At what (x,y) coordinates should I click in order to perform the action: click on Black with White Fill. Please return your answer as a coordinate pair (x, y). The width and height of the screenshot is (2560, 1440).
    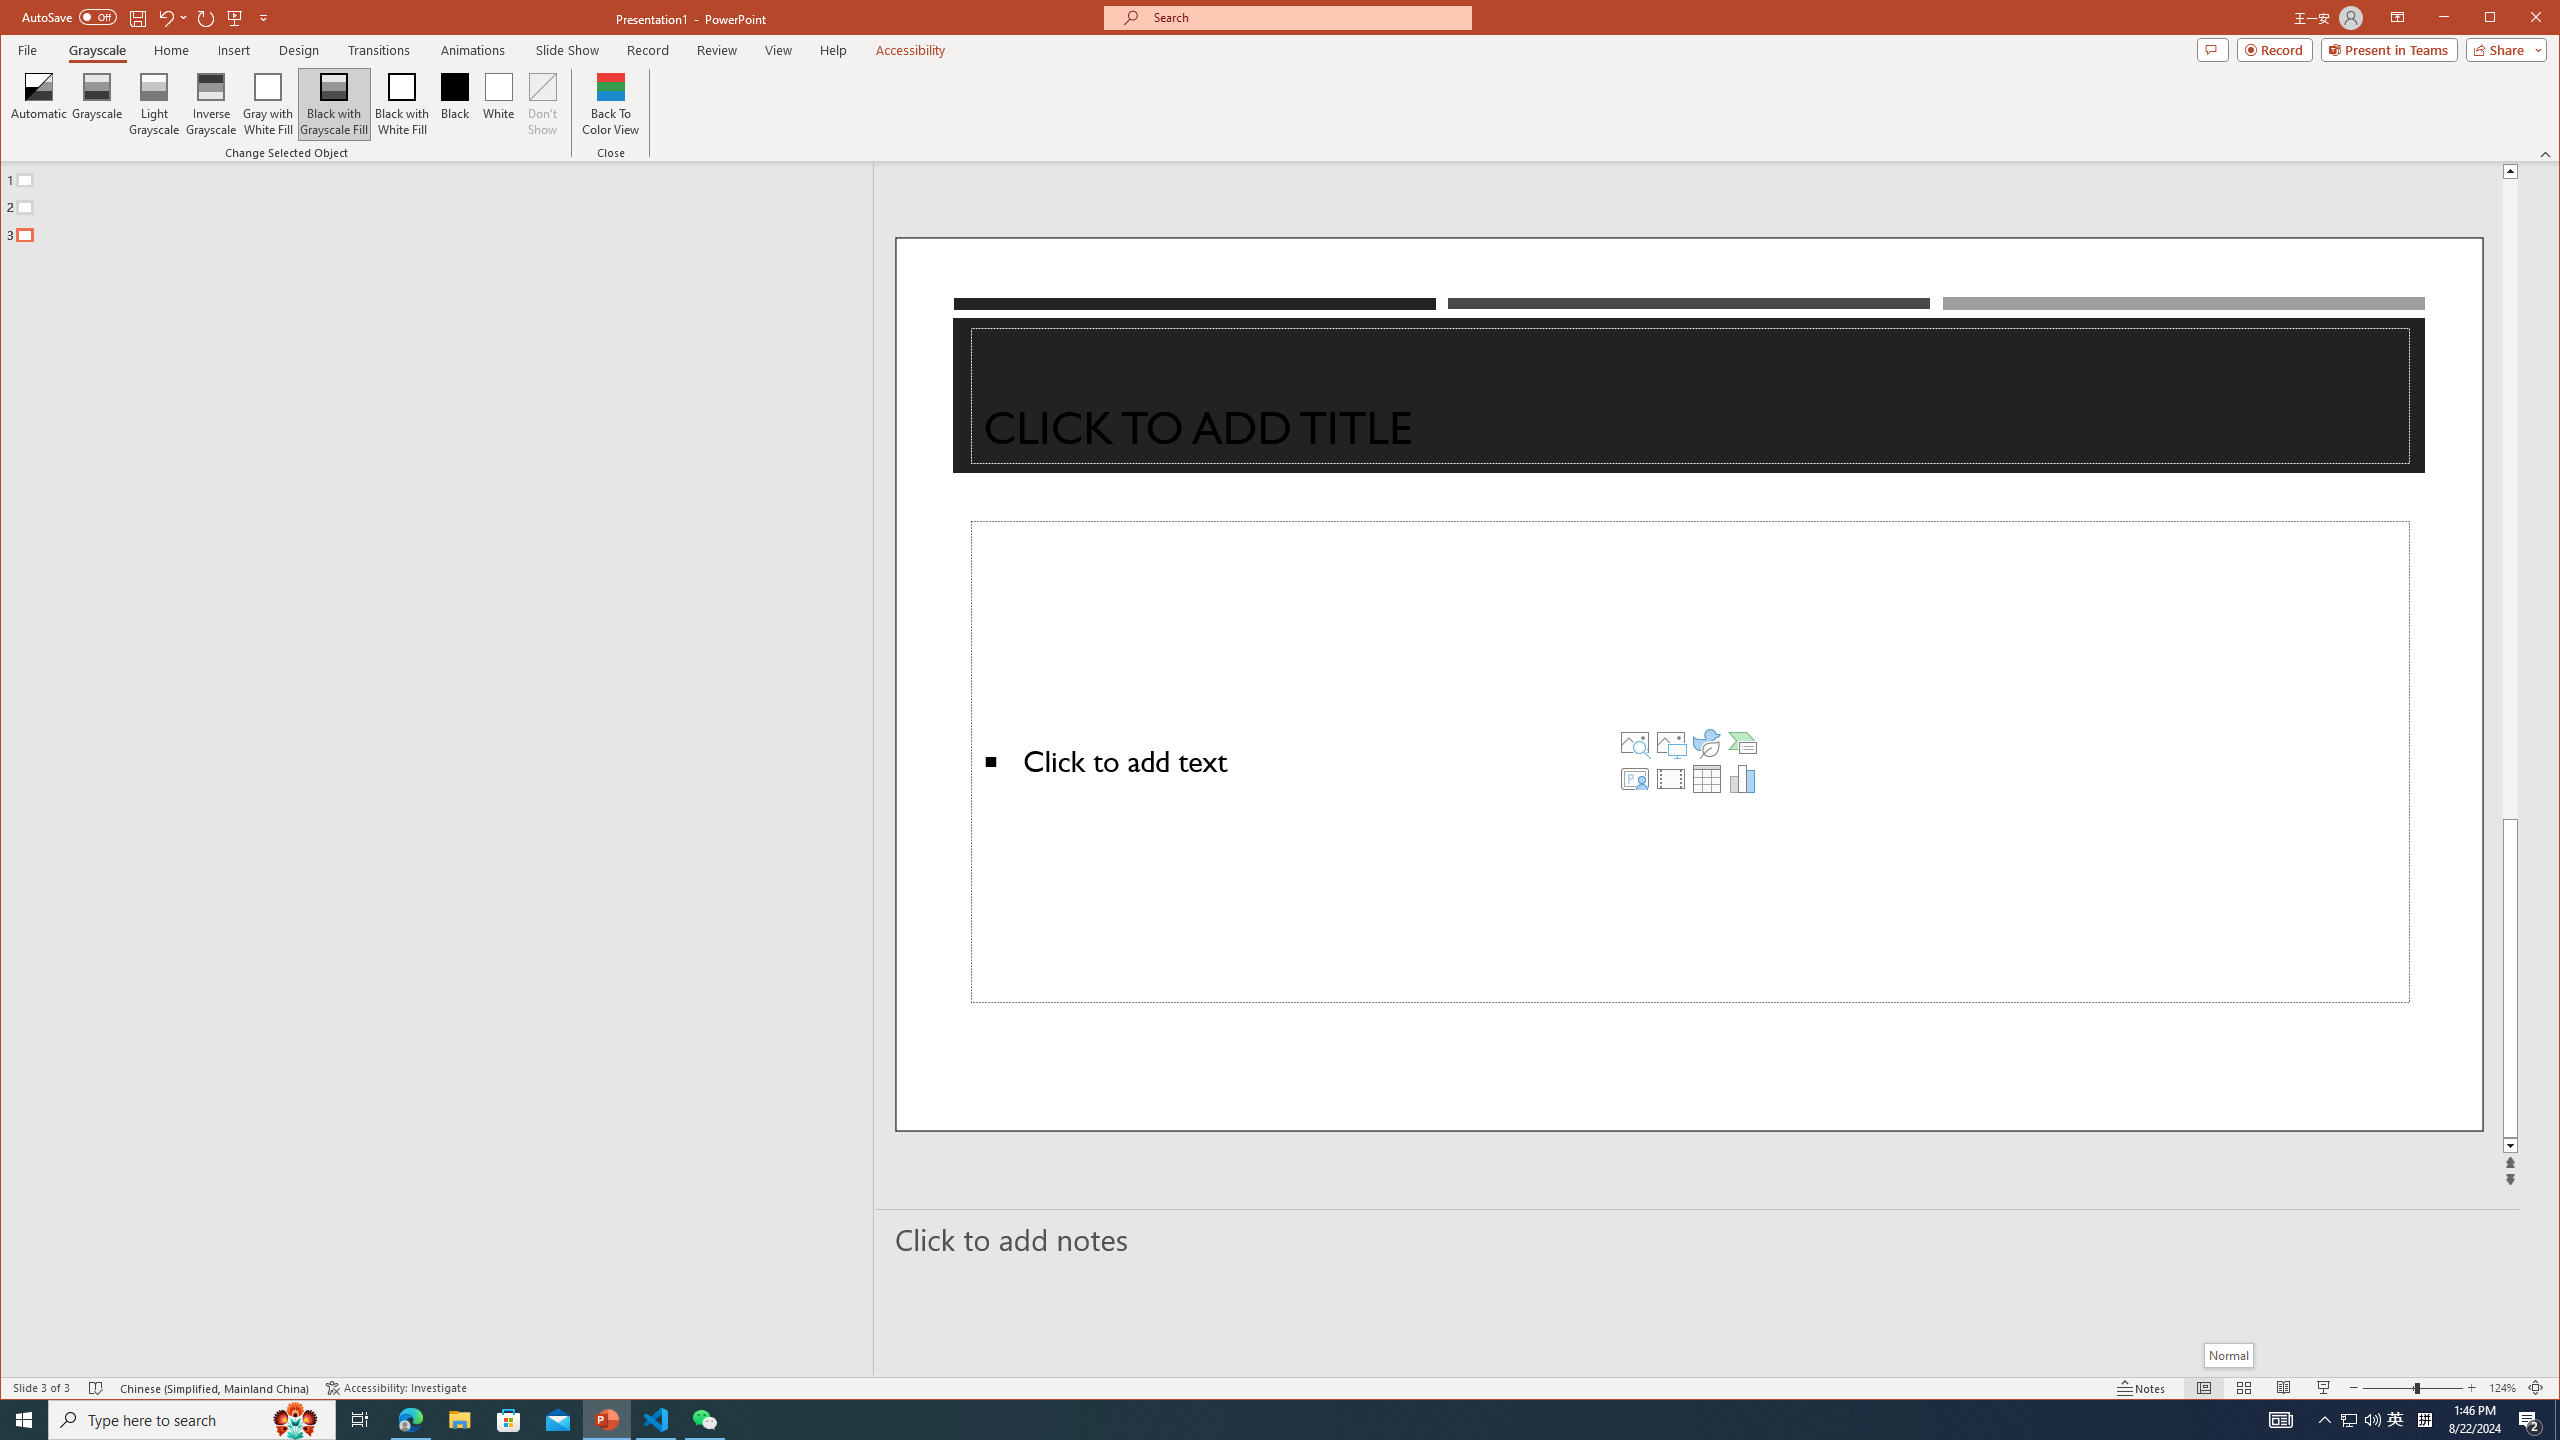
    Looking at the image, I should click on (402, 104).